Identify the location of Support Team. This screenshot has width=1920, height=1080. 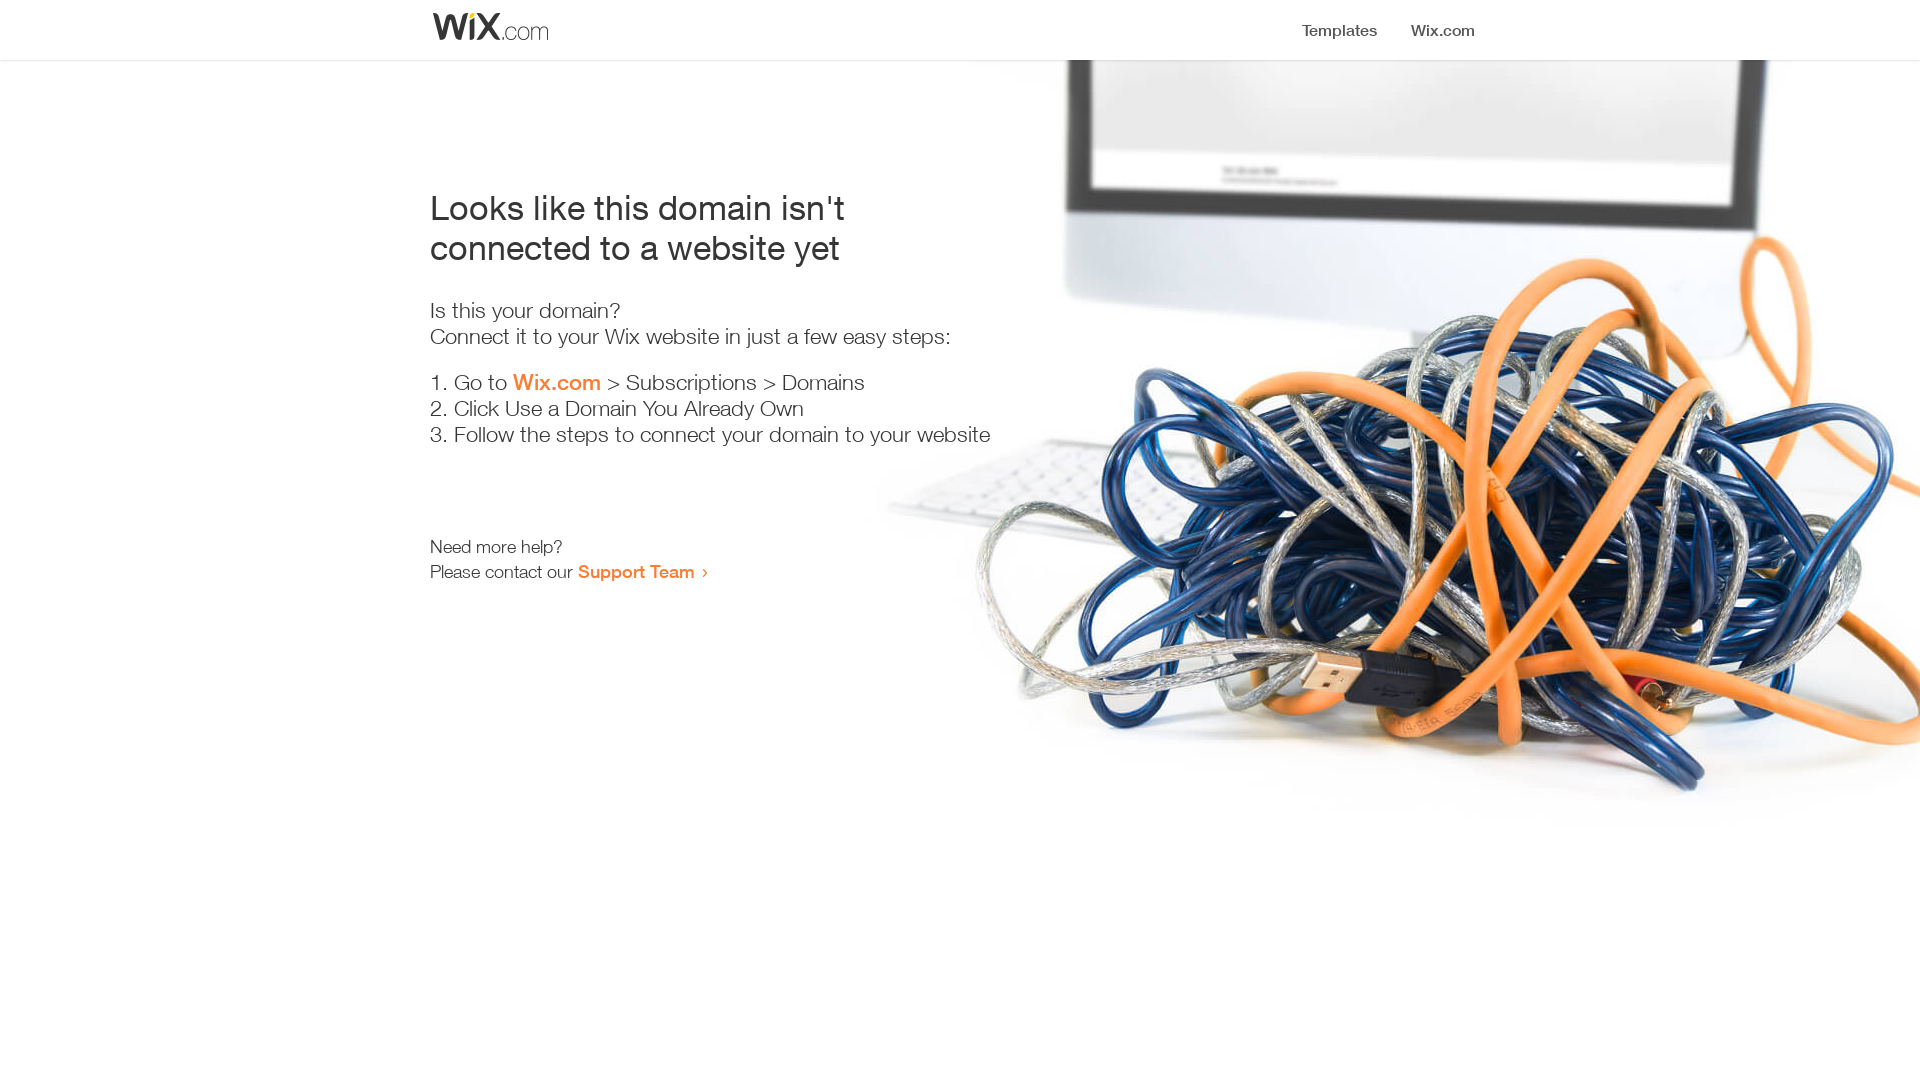
(636, 571).